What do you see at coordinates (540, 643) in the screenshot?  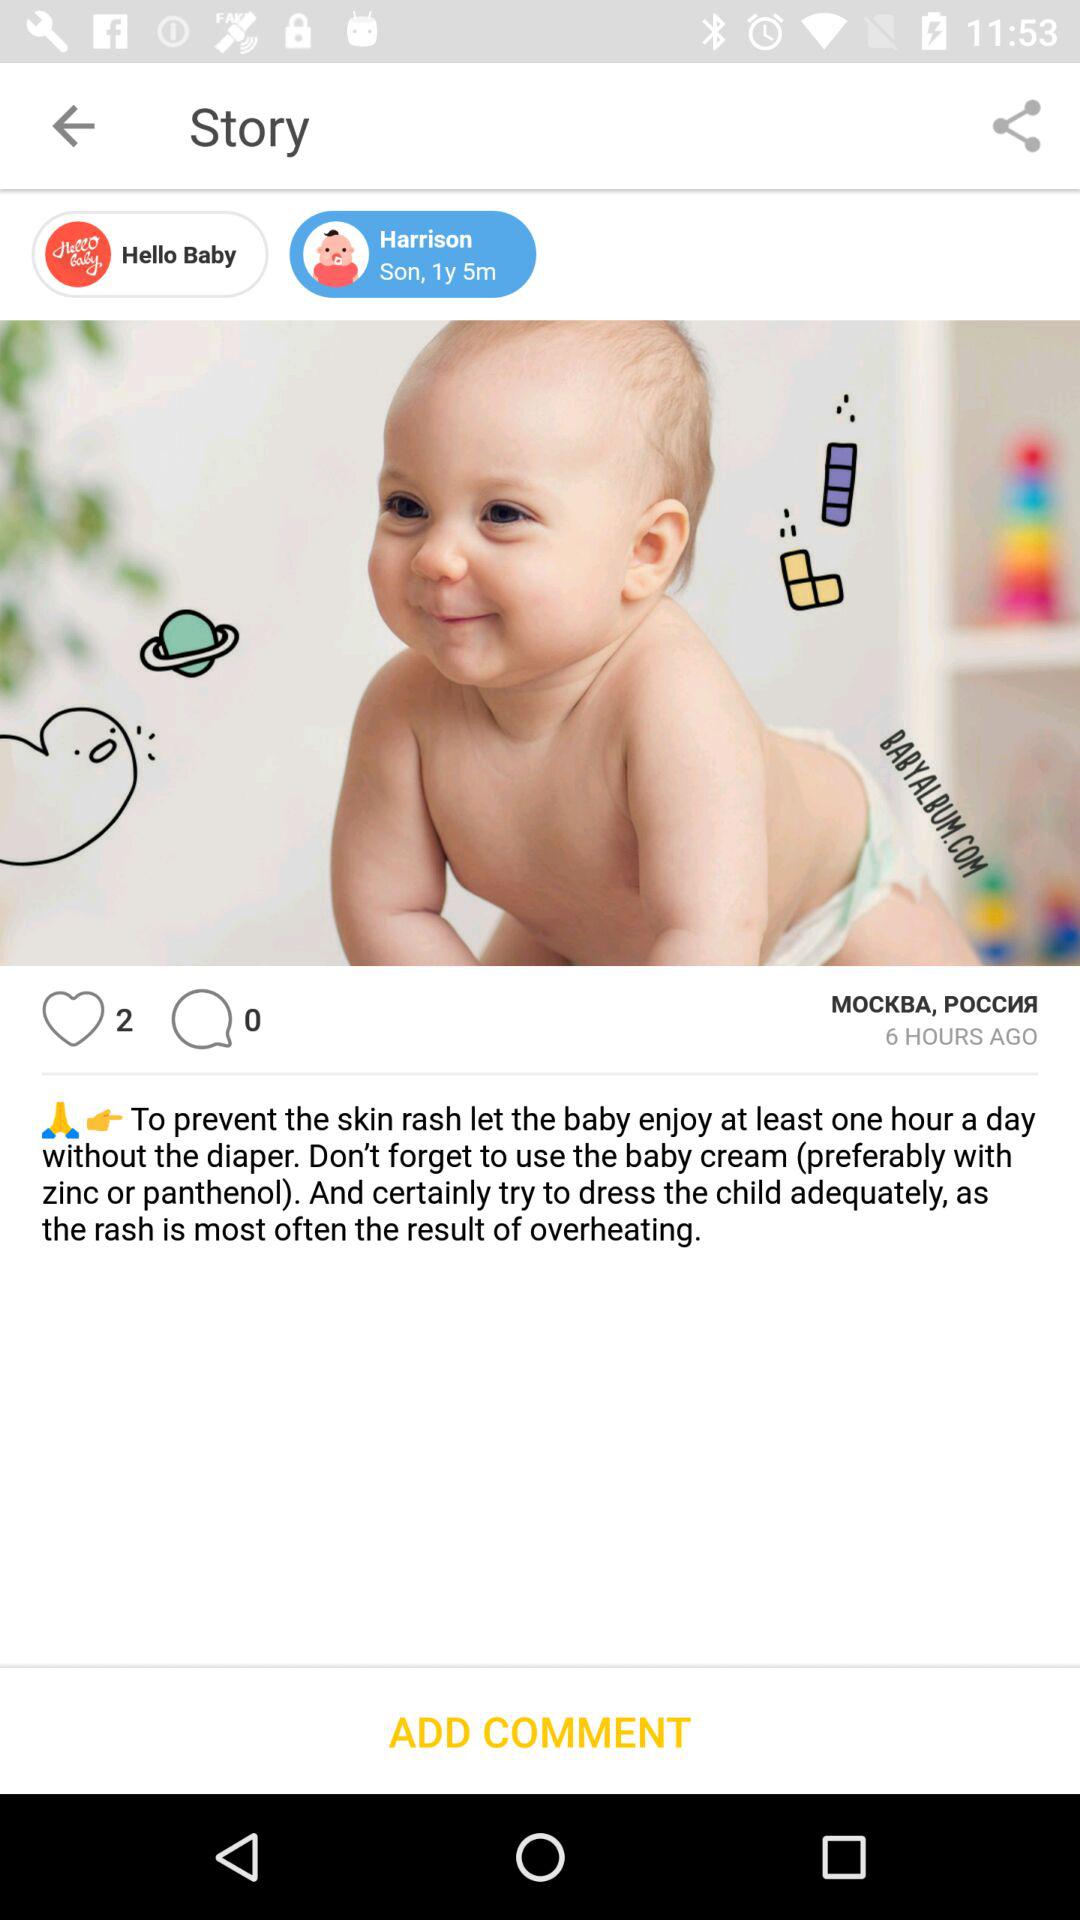 I see `add your baby photo` at bounding box center [540, 643].